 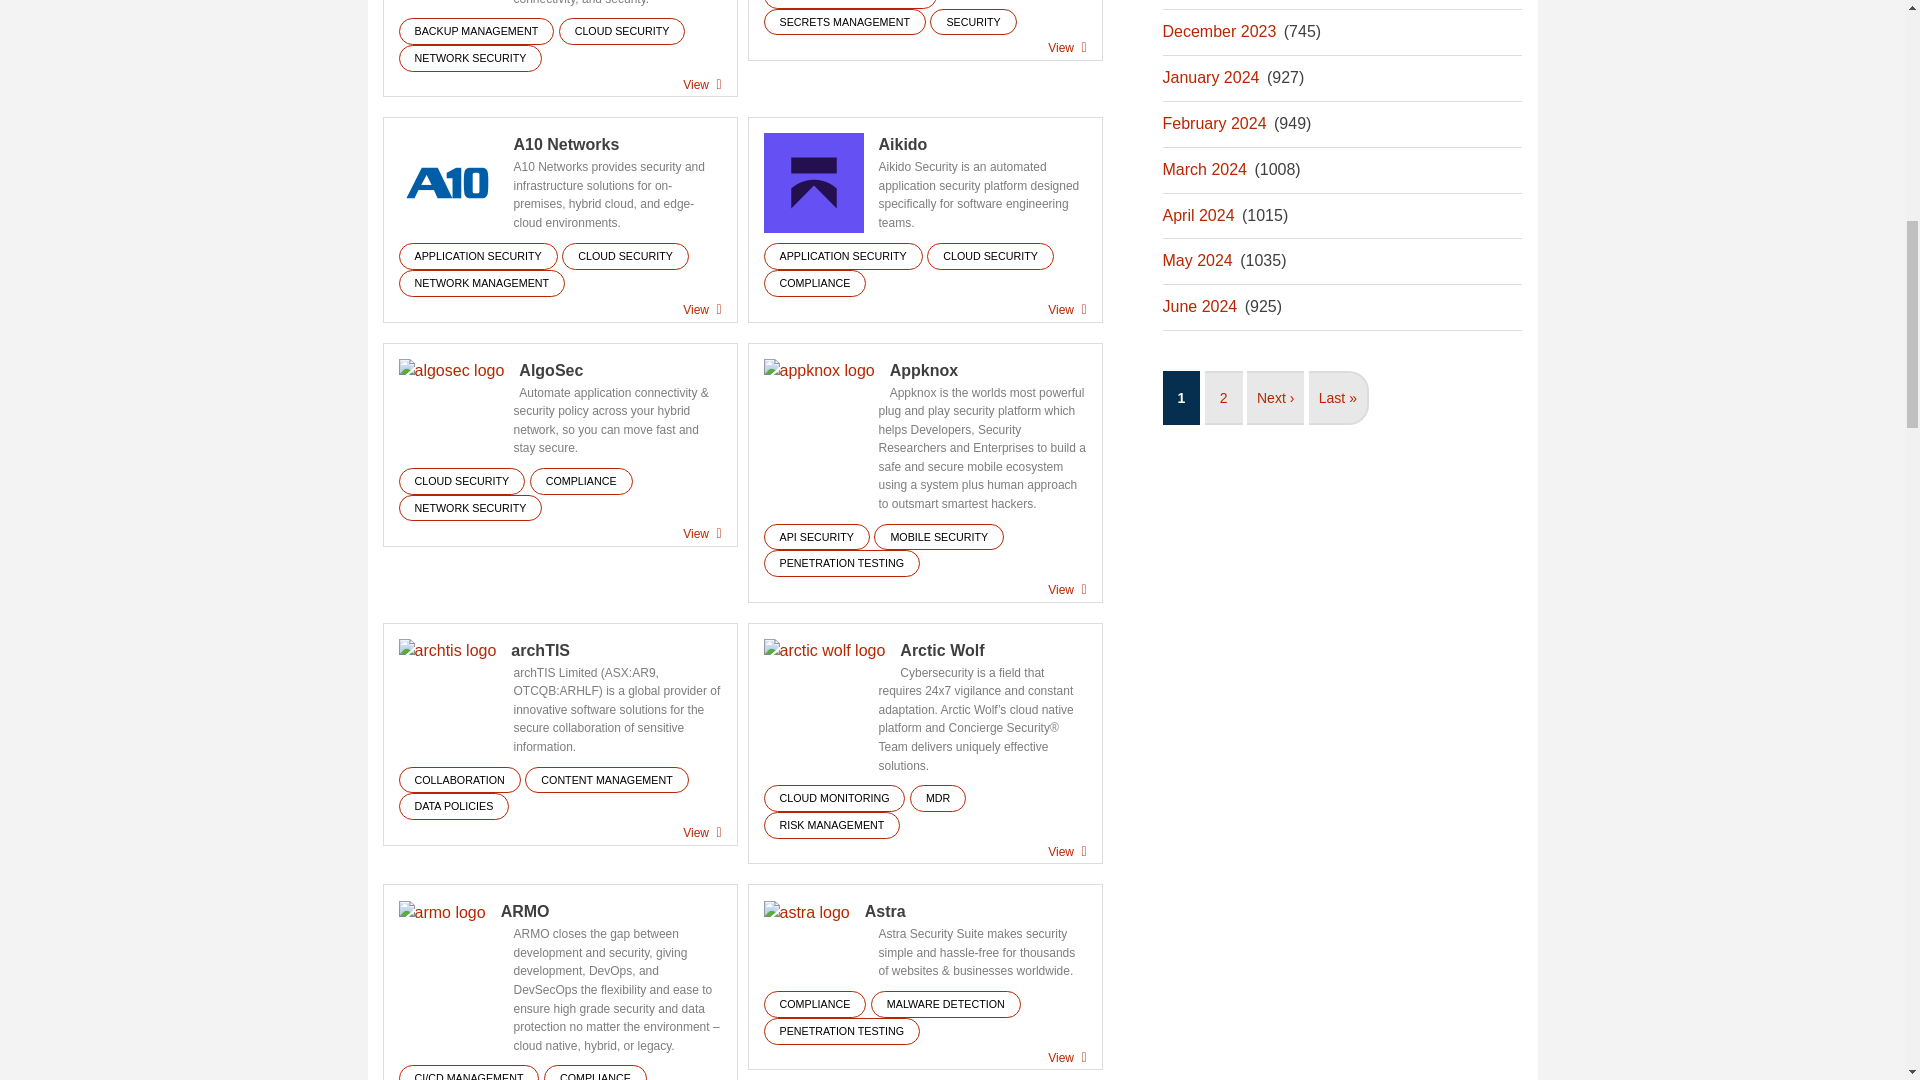 What do you see at coordinates (450, 371) in the screenshot?
I see `algosec logo` at bounding box center [450, 371].